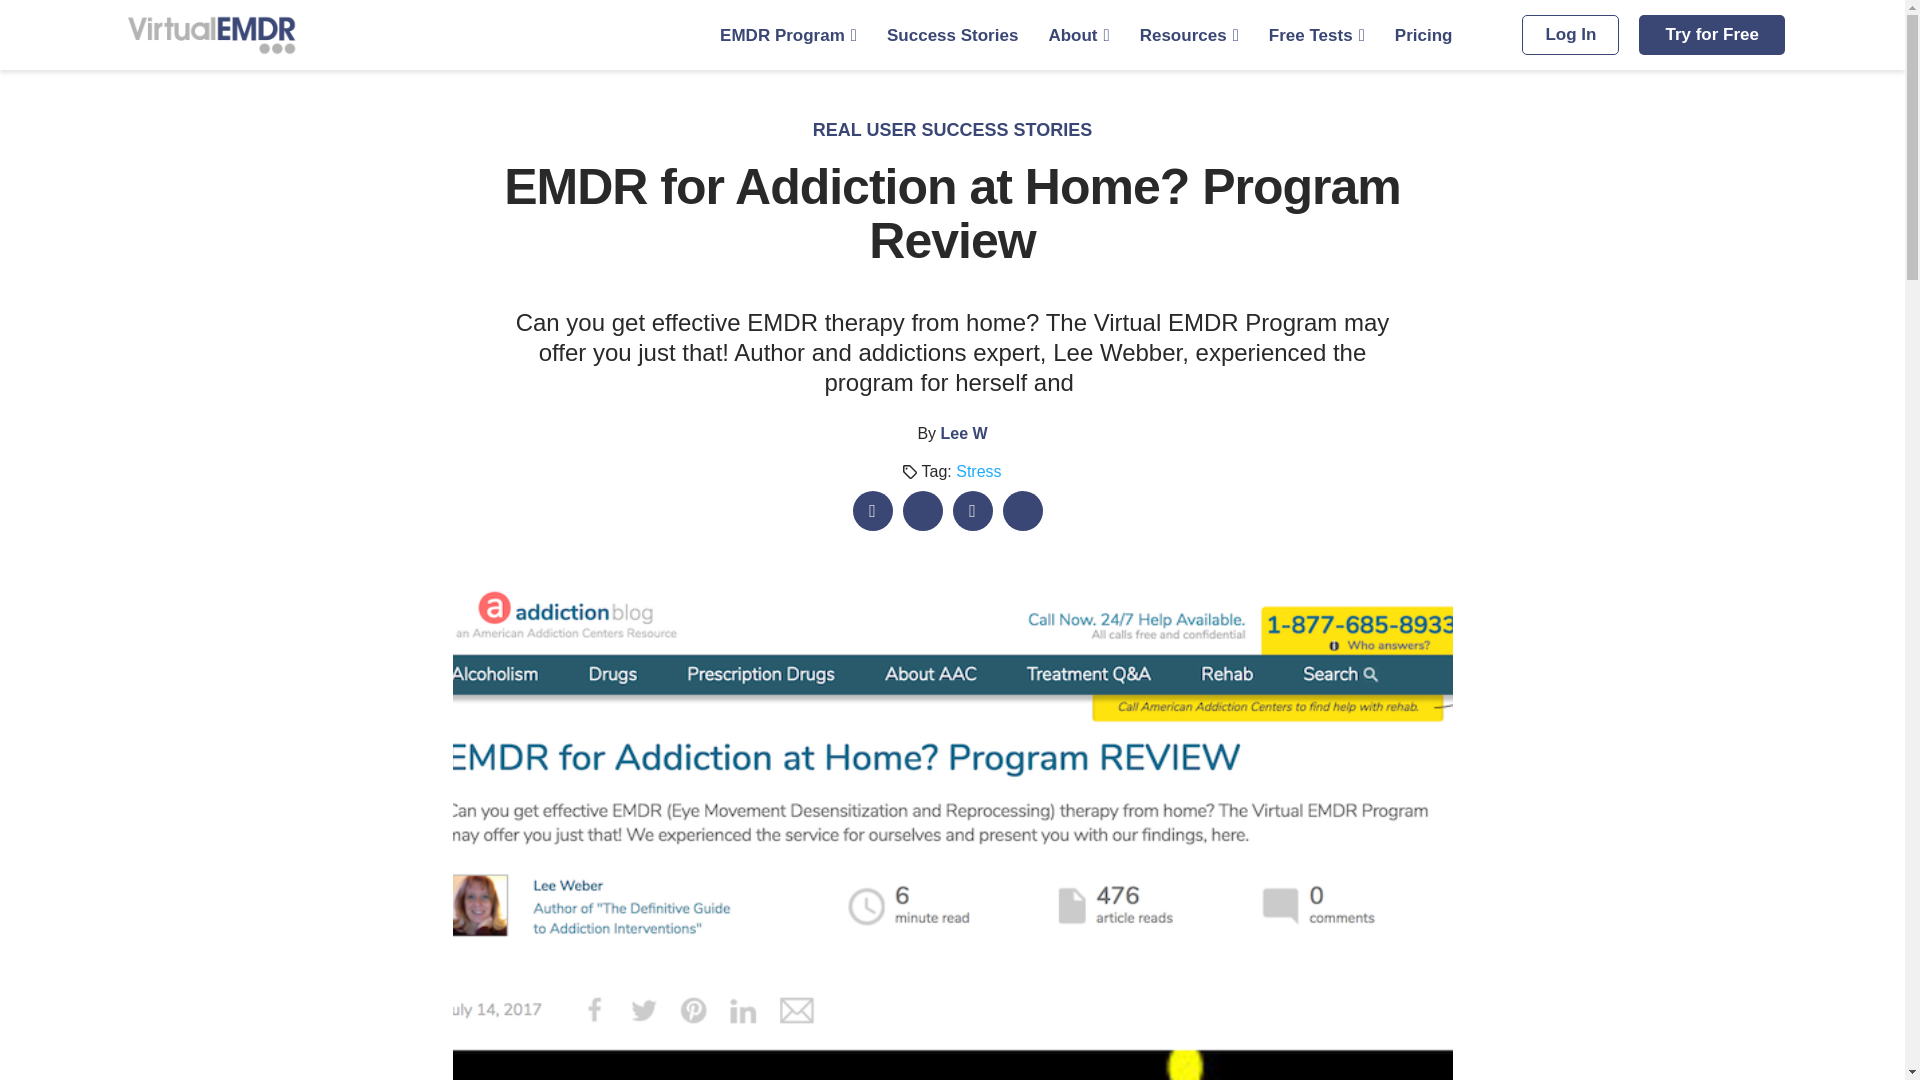 This screenshot has width=1920, height=1080. I want to click on Free Tests, so click(1317, 35).